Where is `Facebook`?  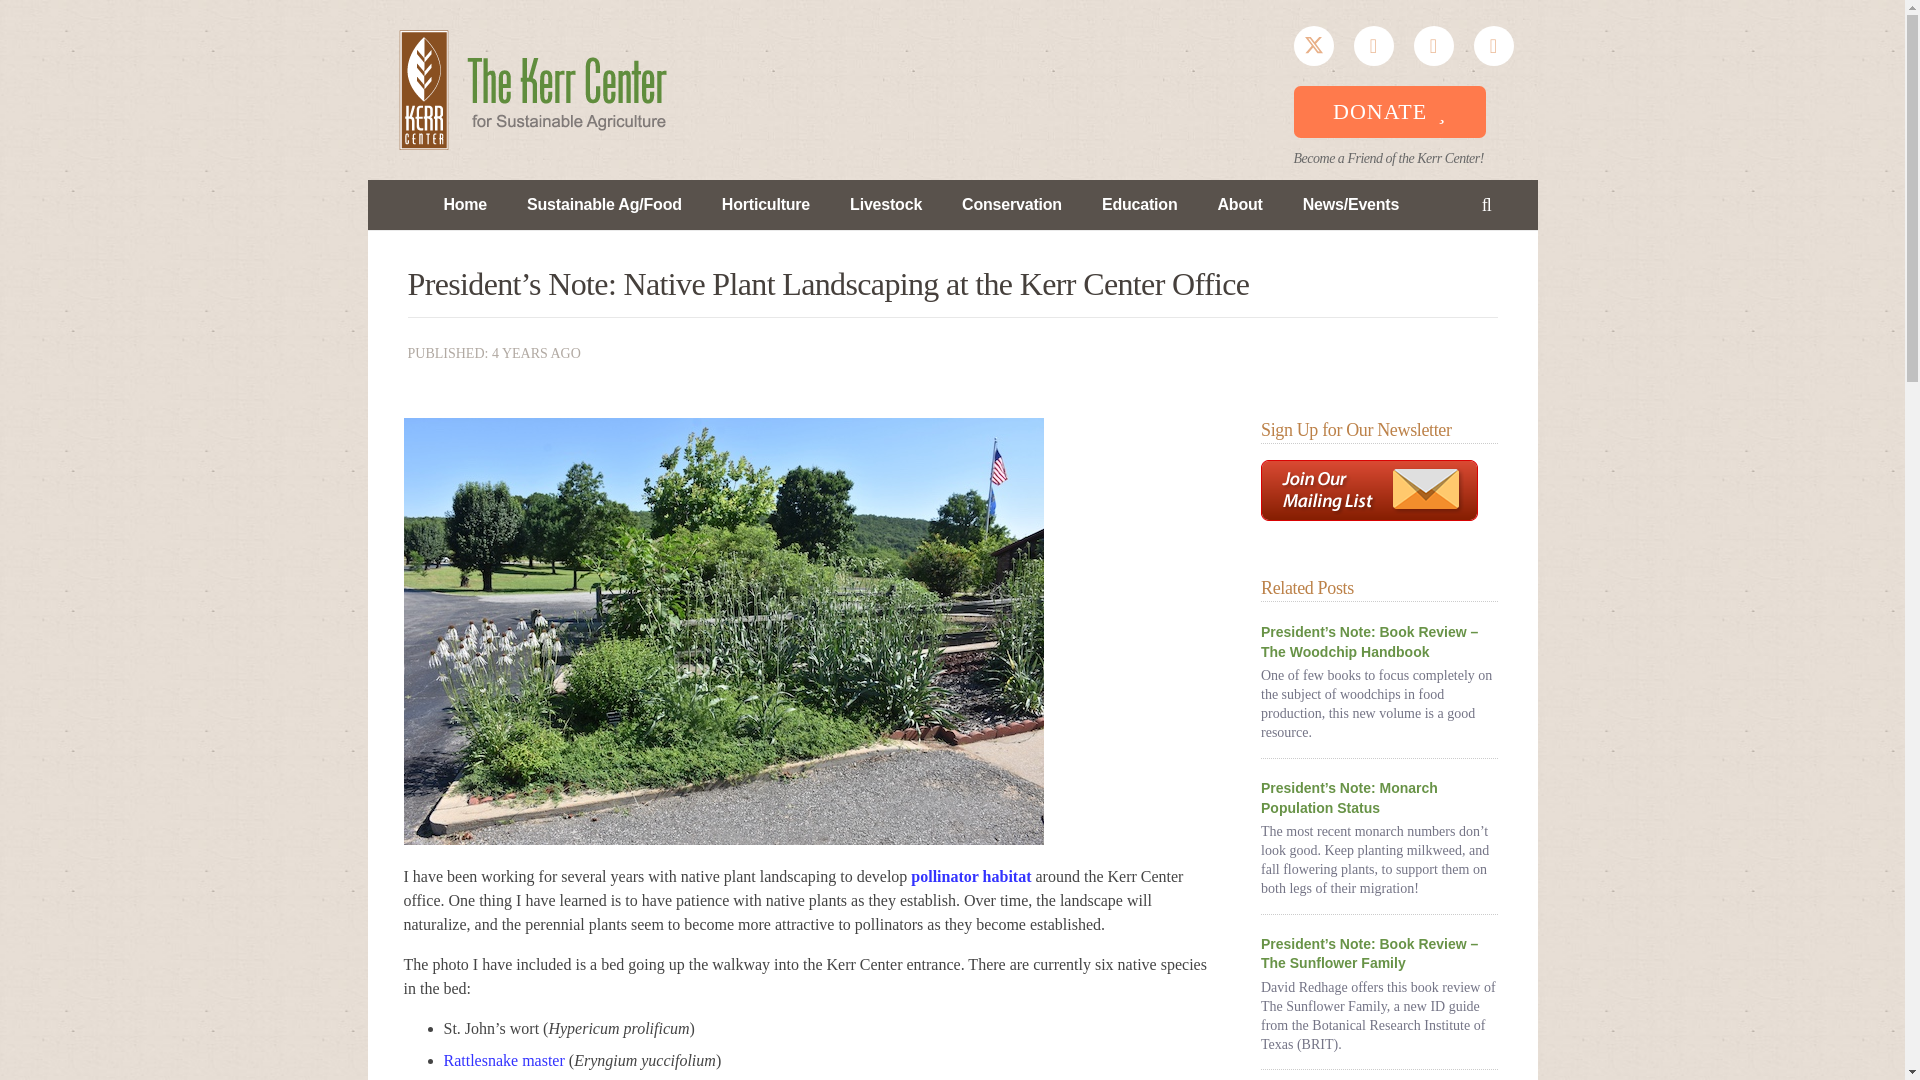 Facebook is located at coordinates (1373, 45).